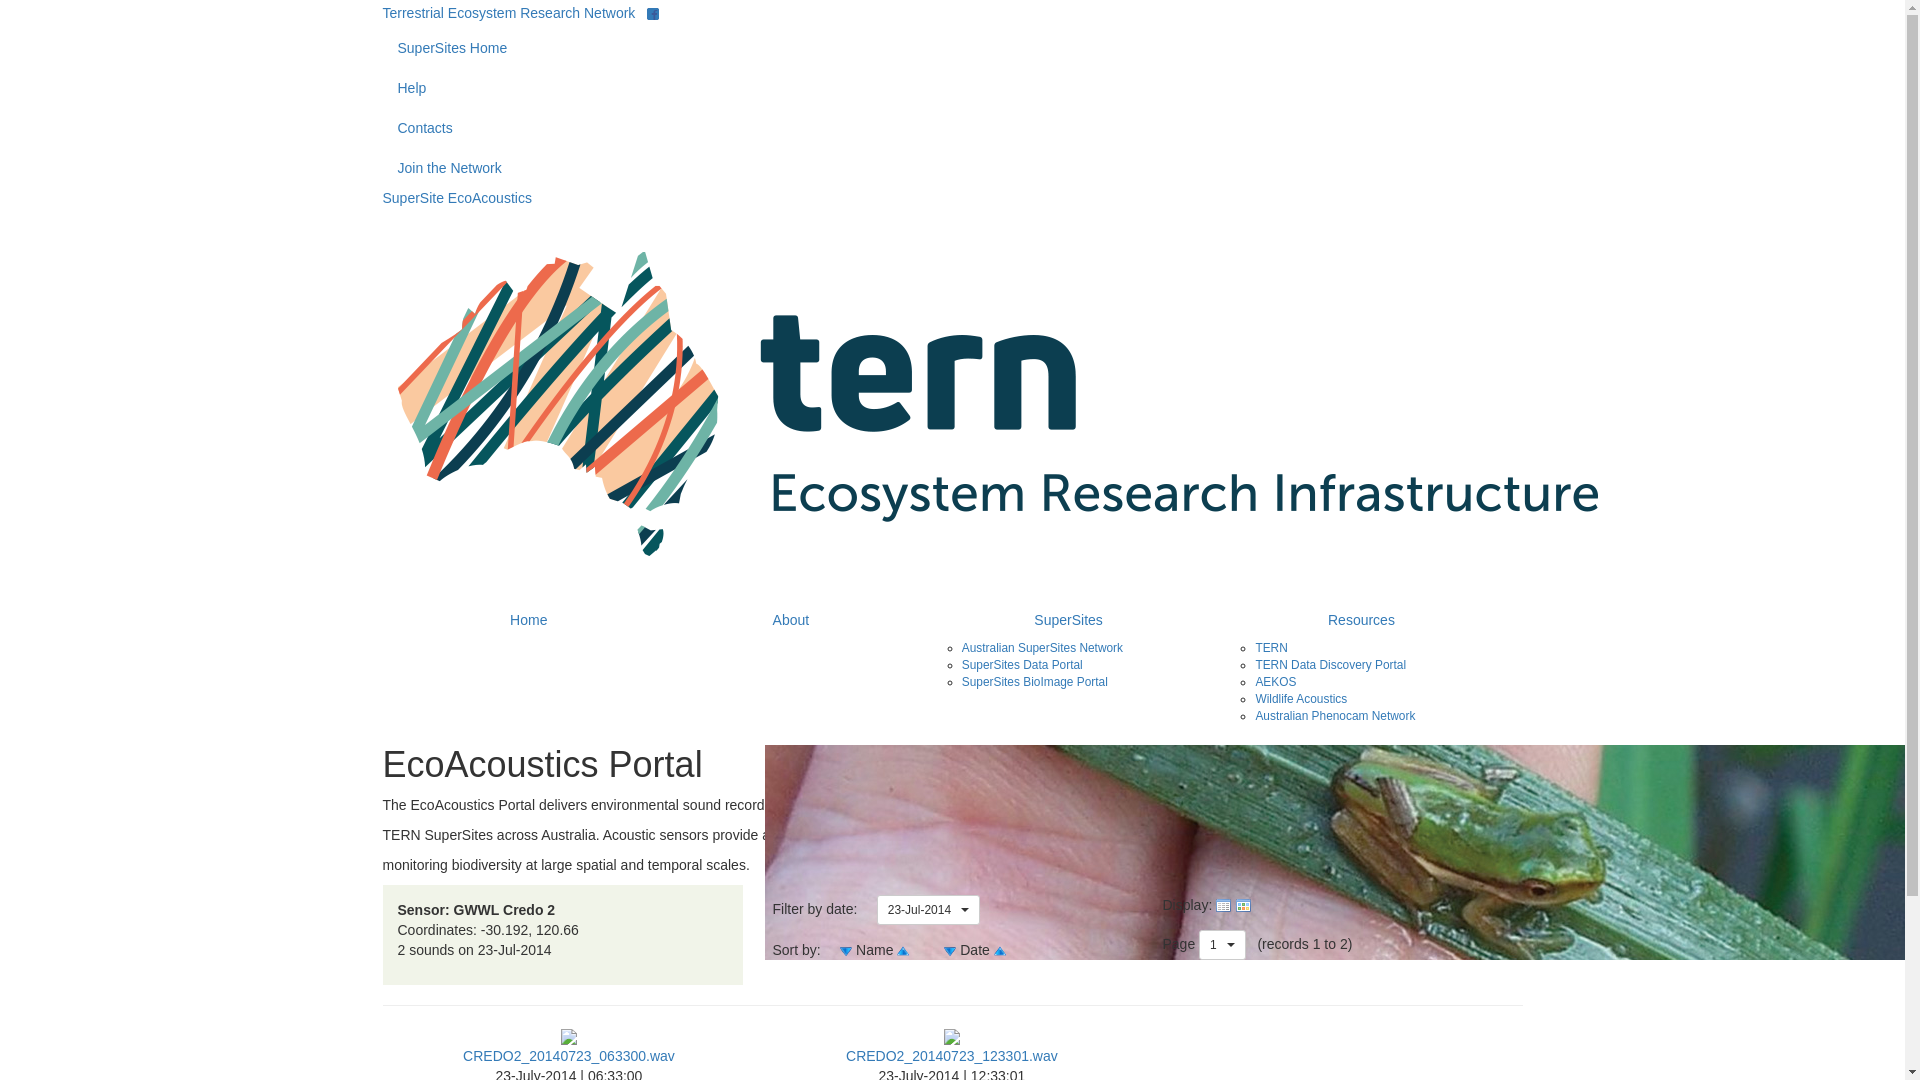 This screenshot has width=1920, height=1080. I want to click on Wildlife Acoustics, so click(1301, 699).